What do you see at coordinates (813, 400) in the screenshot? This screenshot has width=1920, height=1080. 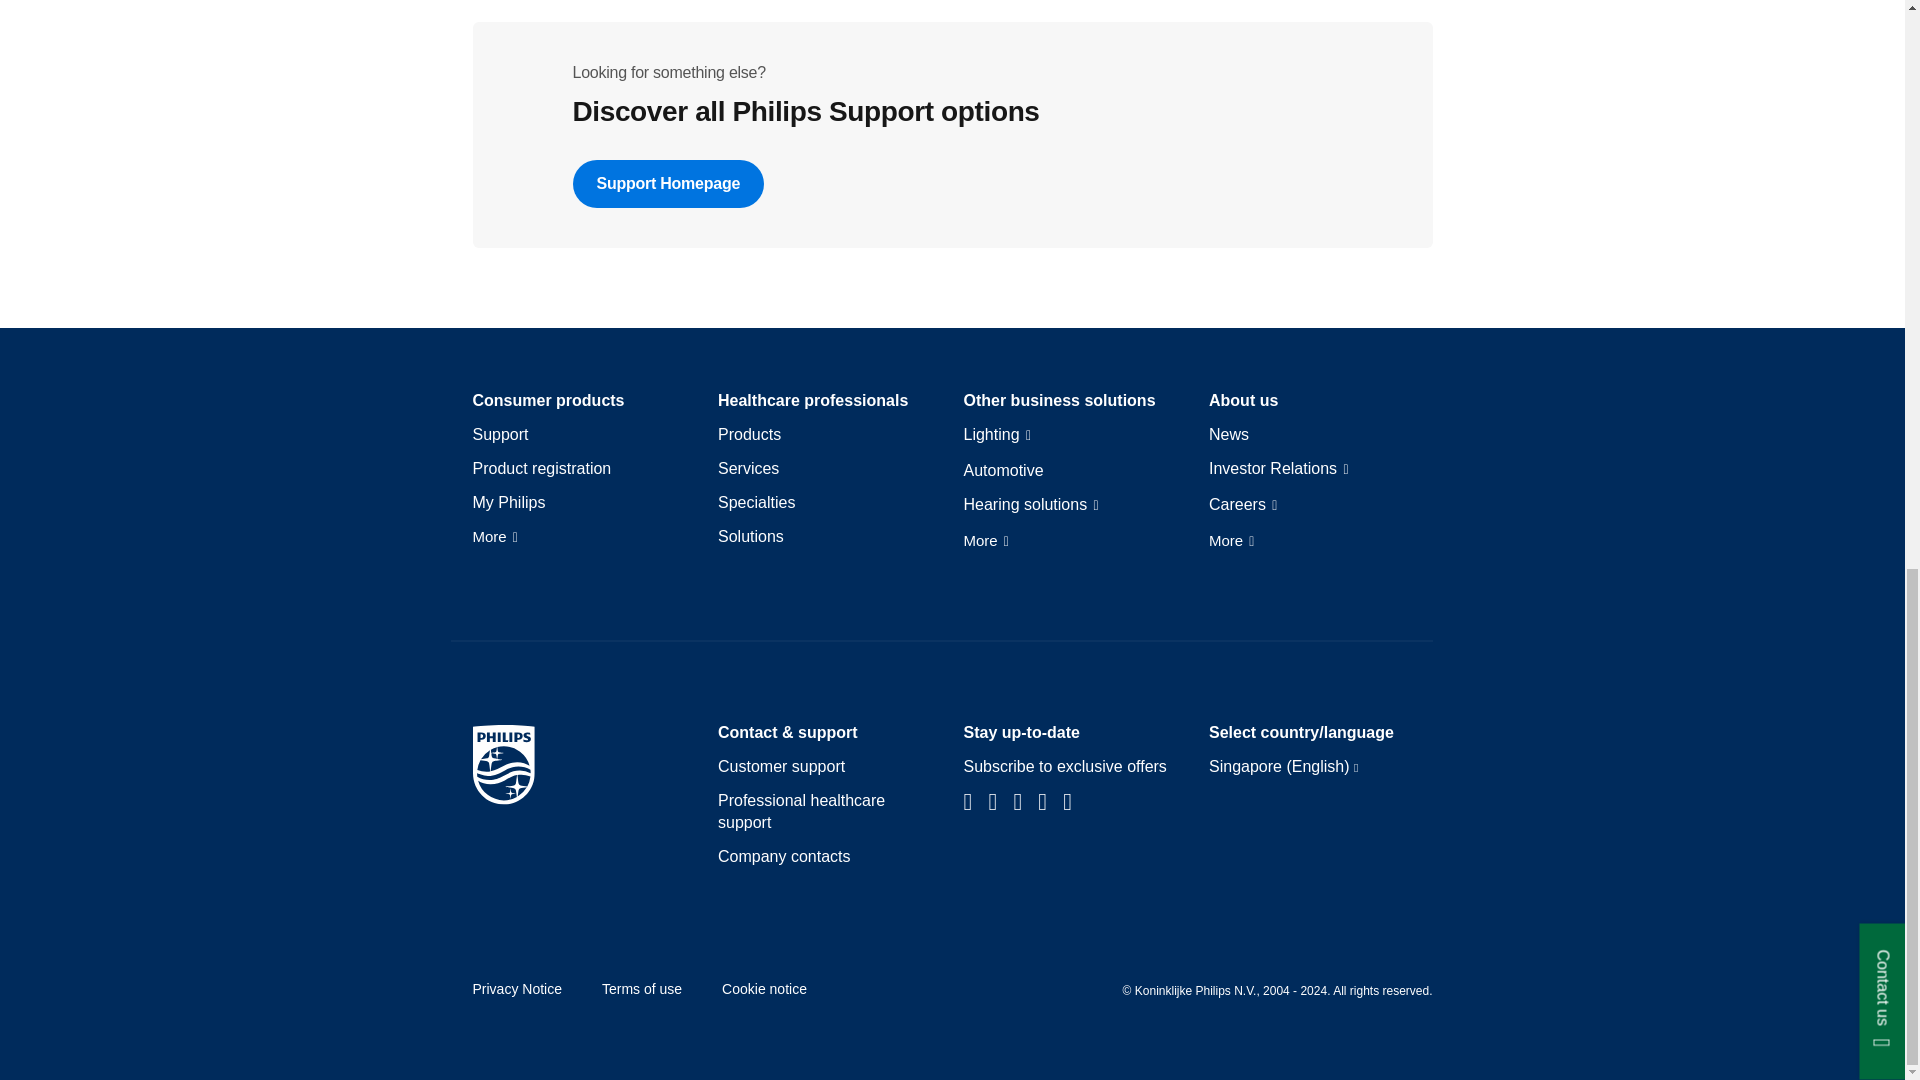 I see `Healthcare professionals` at bounding box center [813, 400].